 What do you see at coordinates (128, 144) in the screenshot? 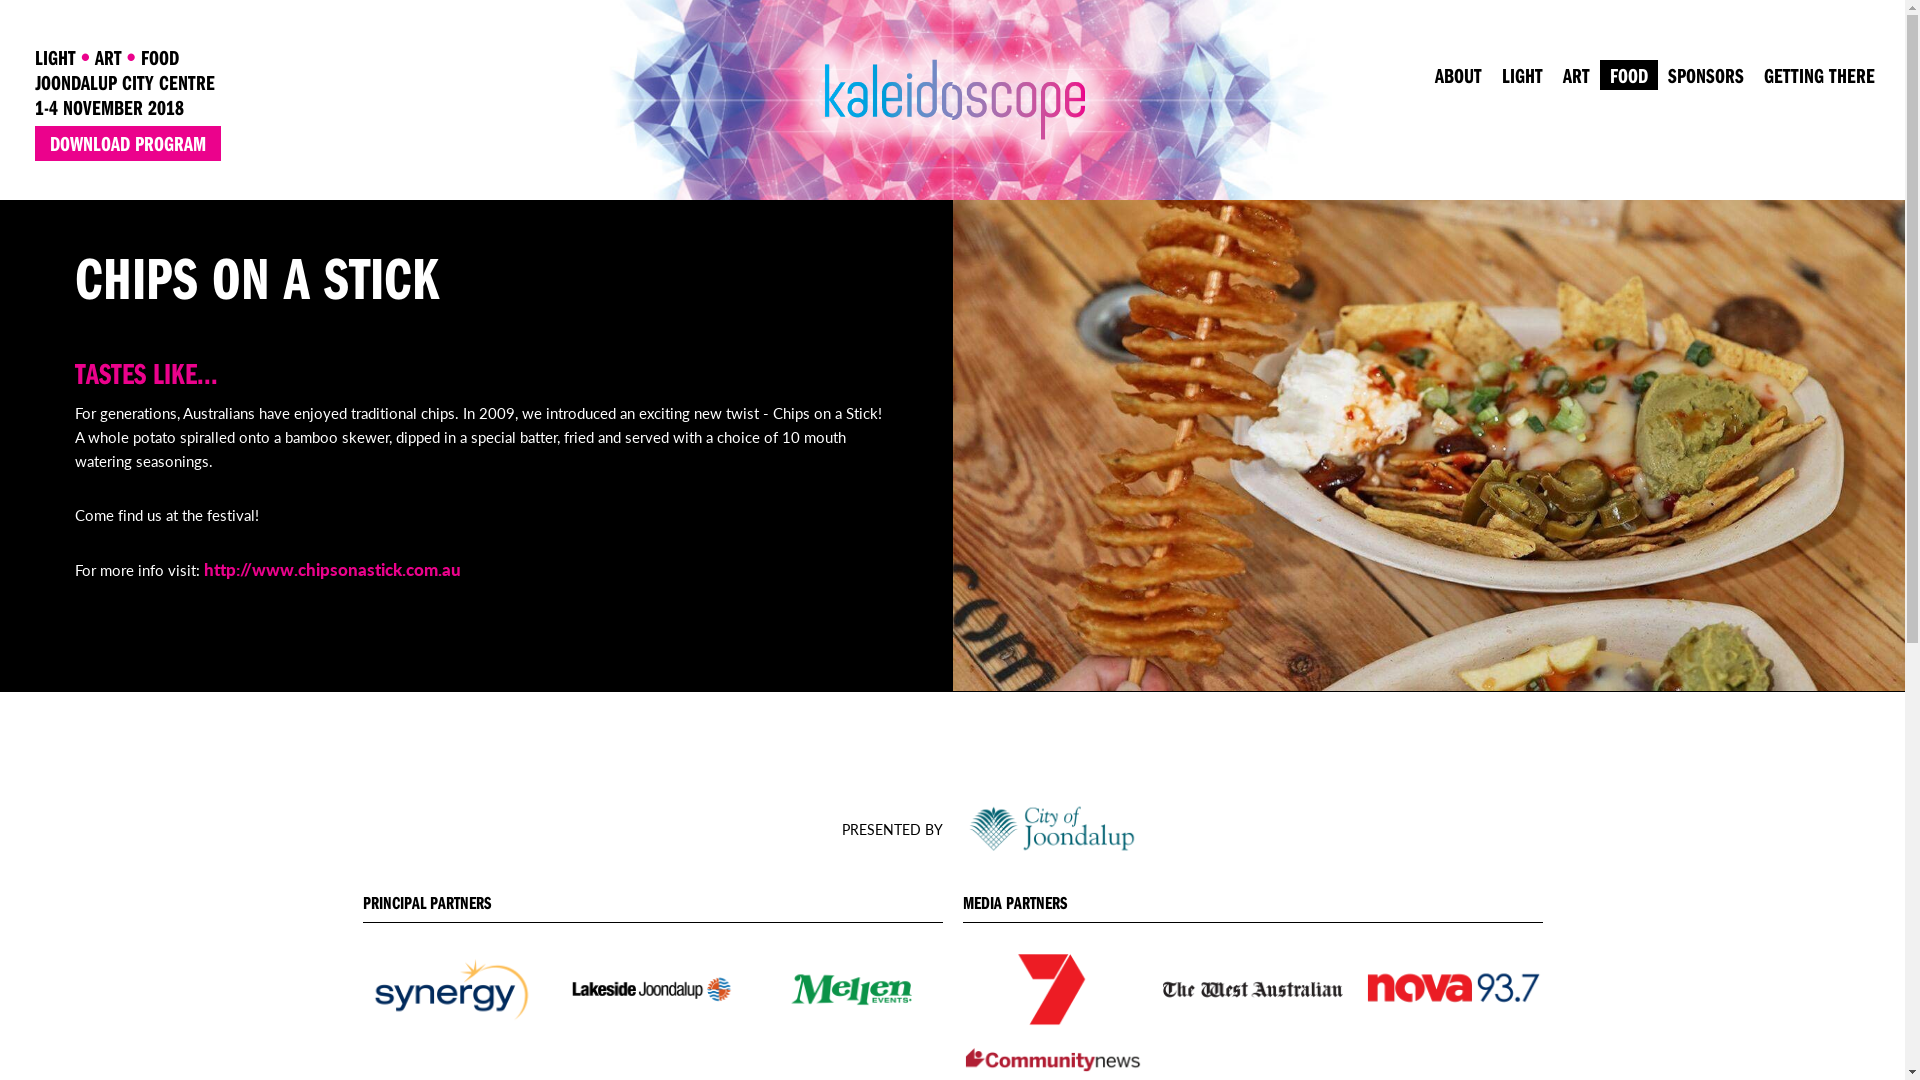
I see `DOWNLOAD PROGRAM` at bounding box center [128, 144].